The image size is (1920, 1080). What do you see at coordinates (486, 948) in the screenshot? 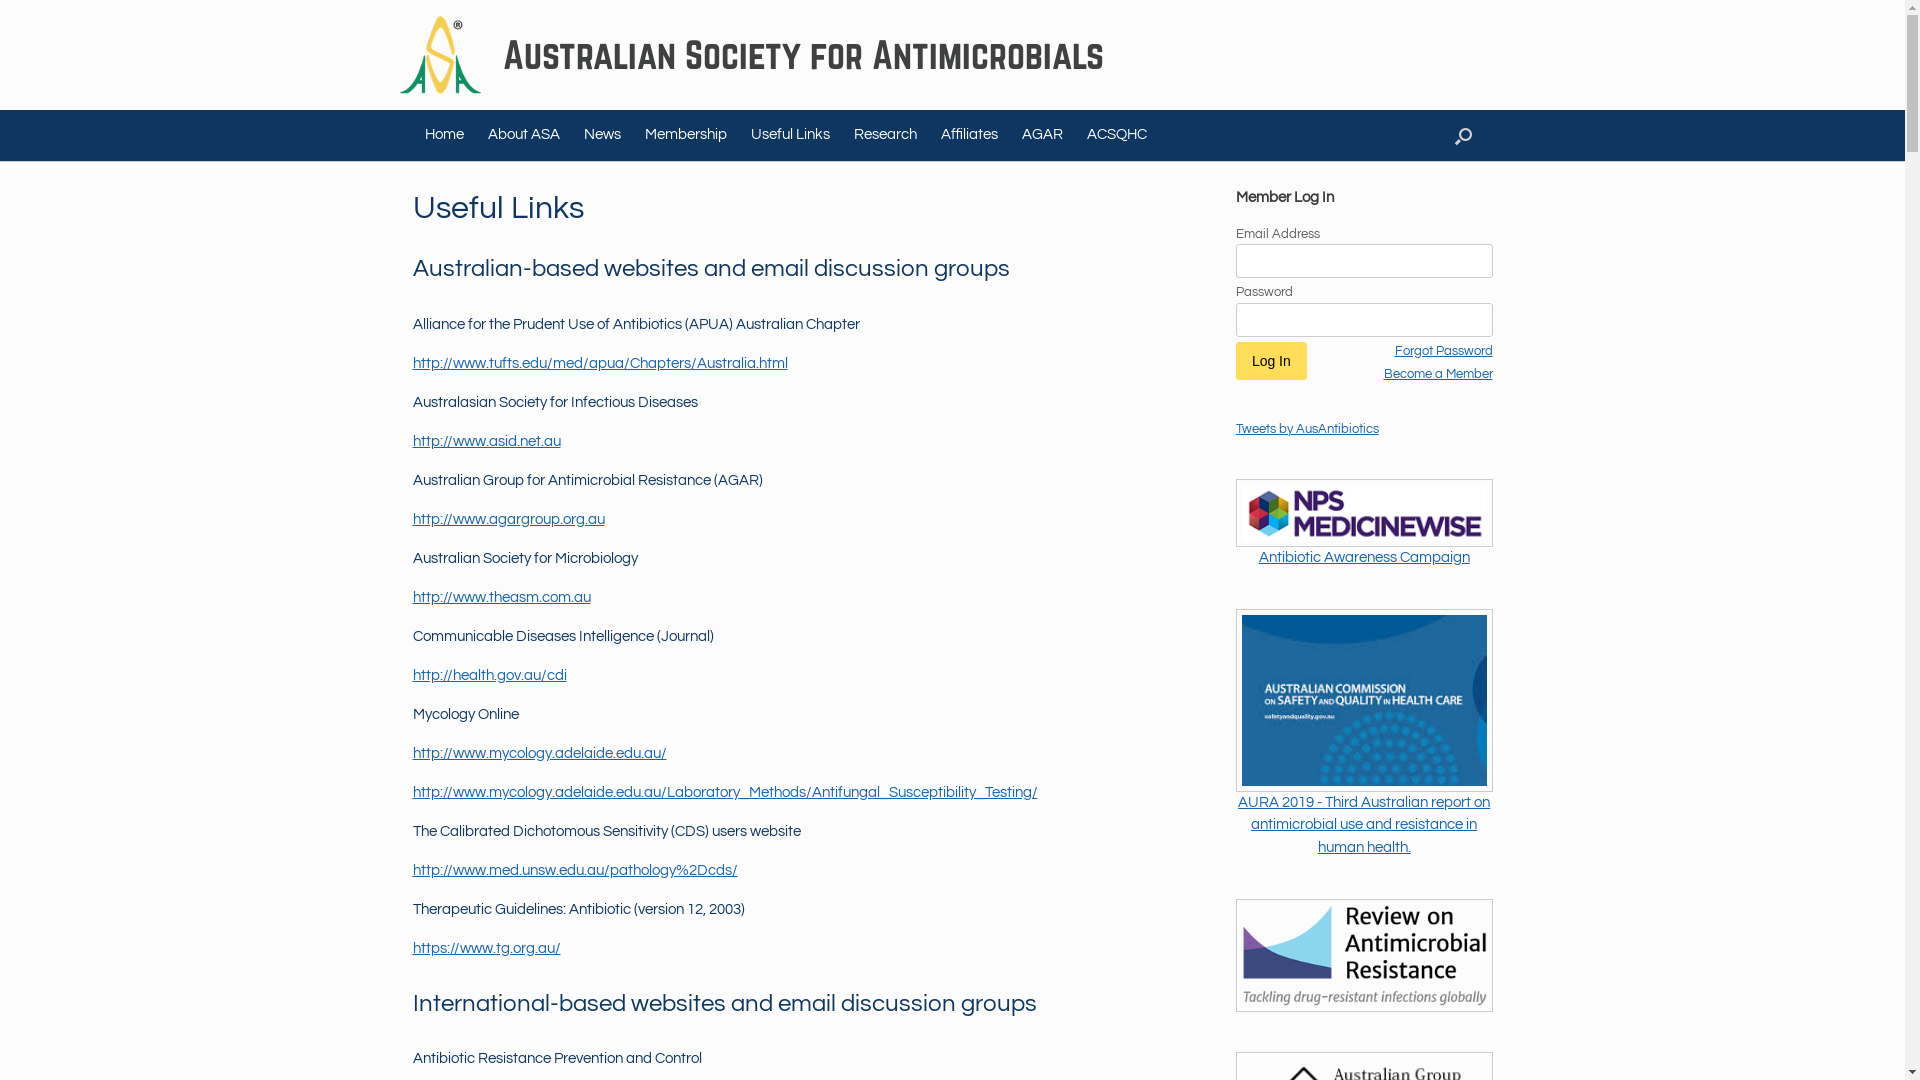
I see `https://www.tg.org.au/` at bounding box center [486, 948].